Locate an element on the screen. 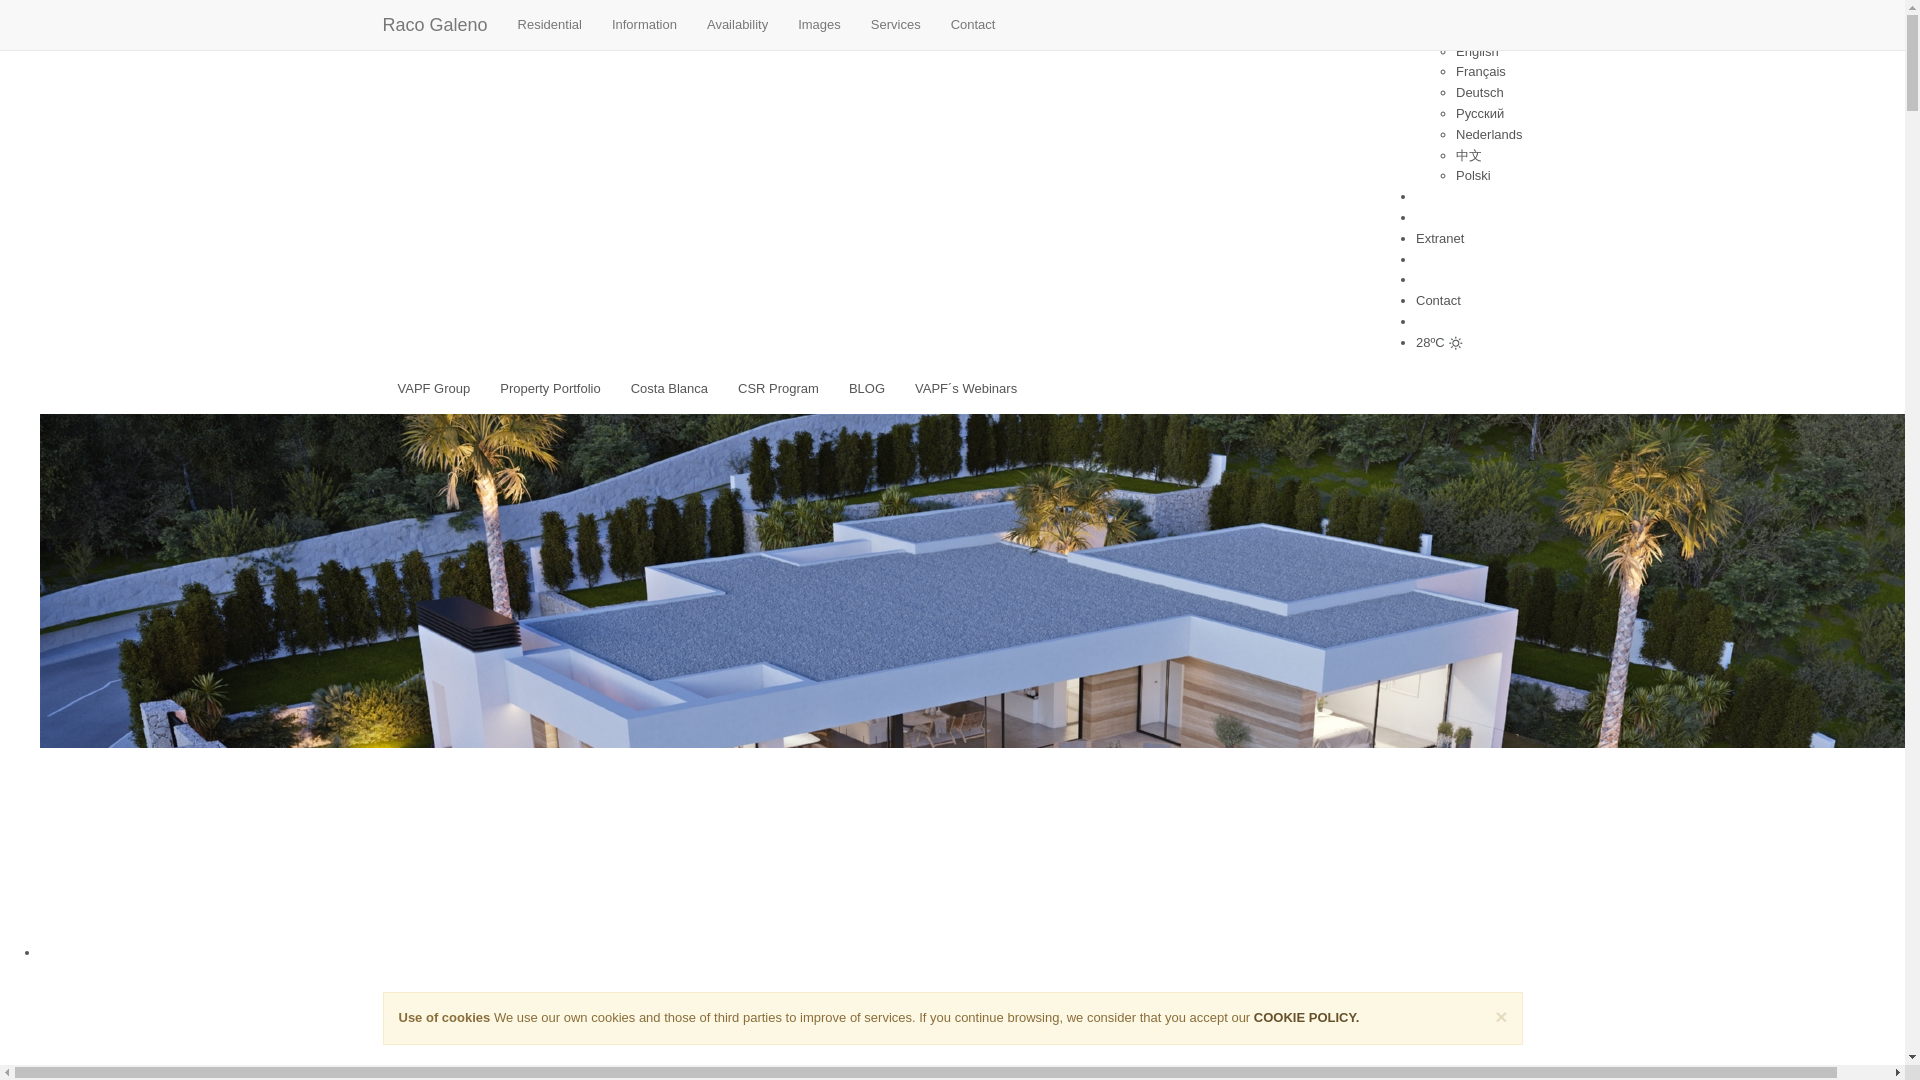  Property Portfolio is located at coordinates (550, 388).